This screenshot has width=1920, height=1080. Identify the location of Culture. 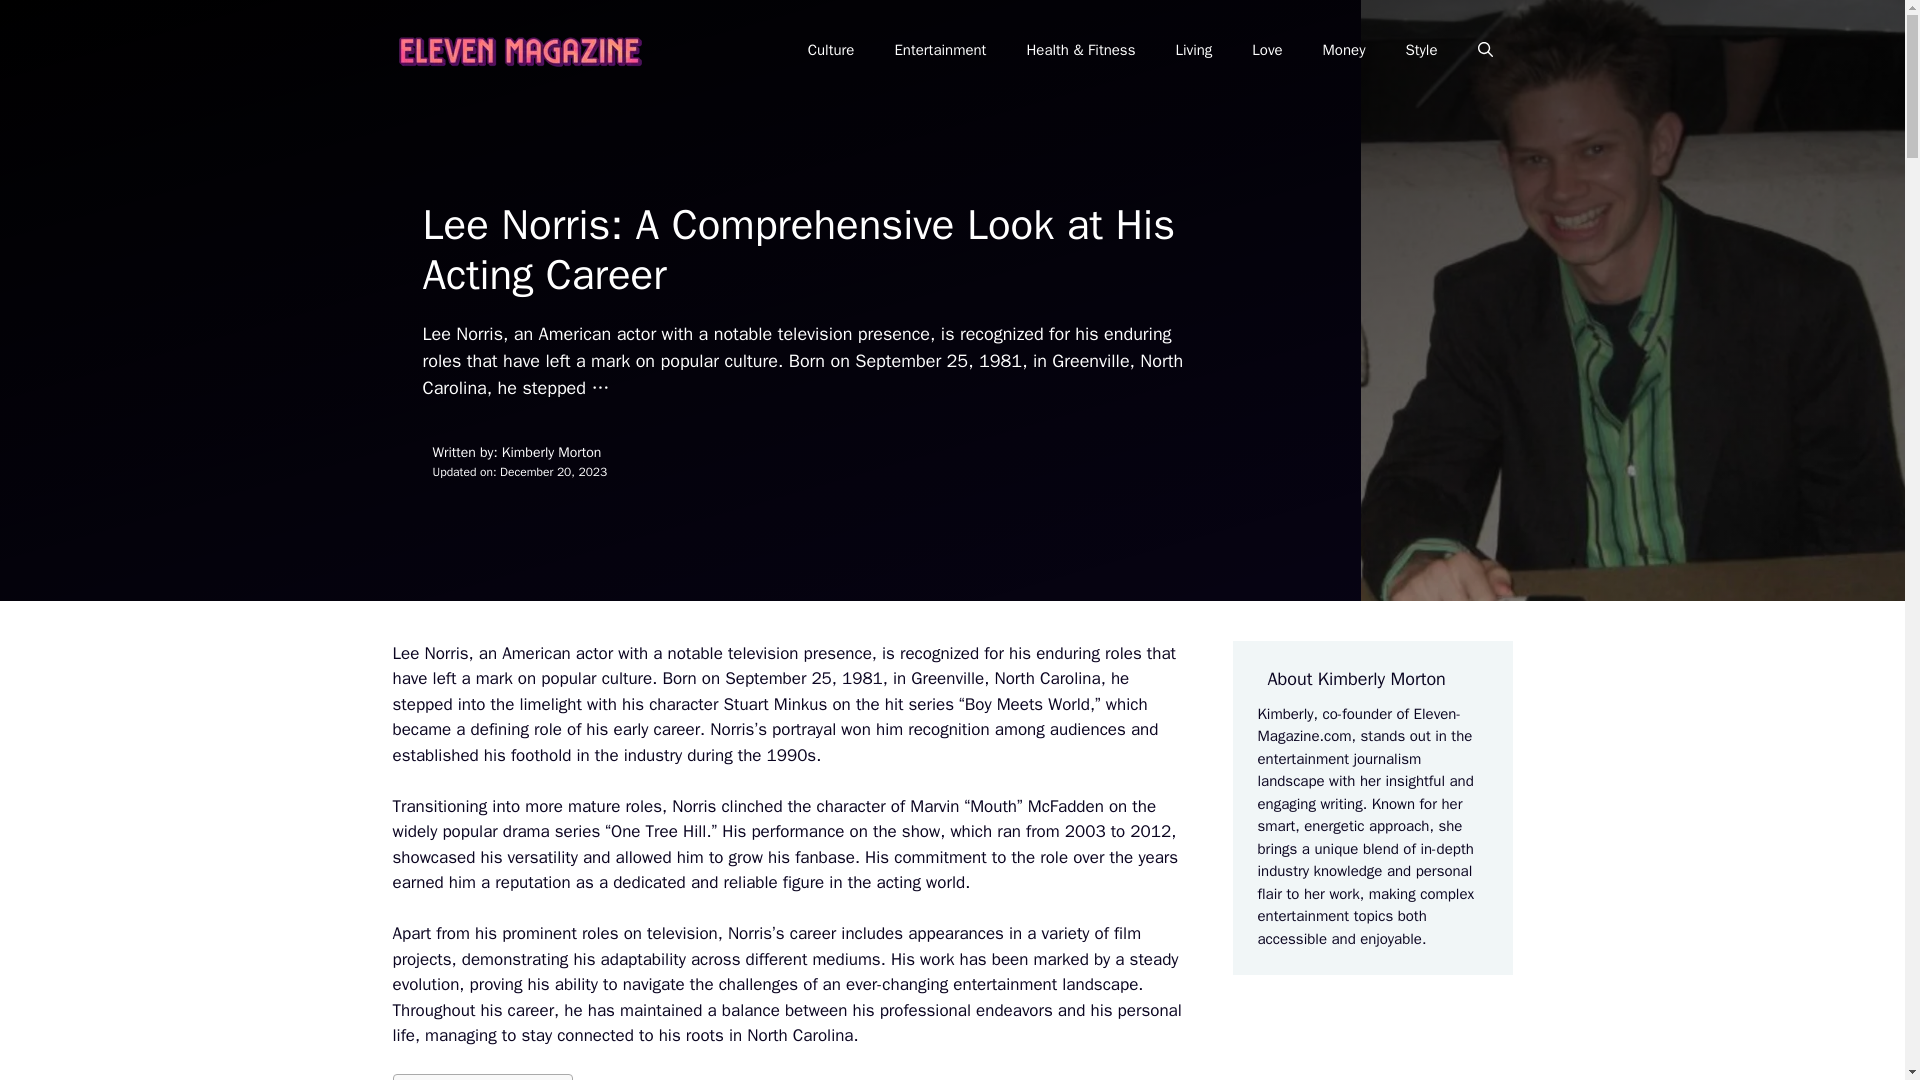
(831, 50).